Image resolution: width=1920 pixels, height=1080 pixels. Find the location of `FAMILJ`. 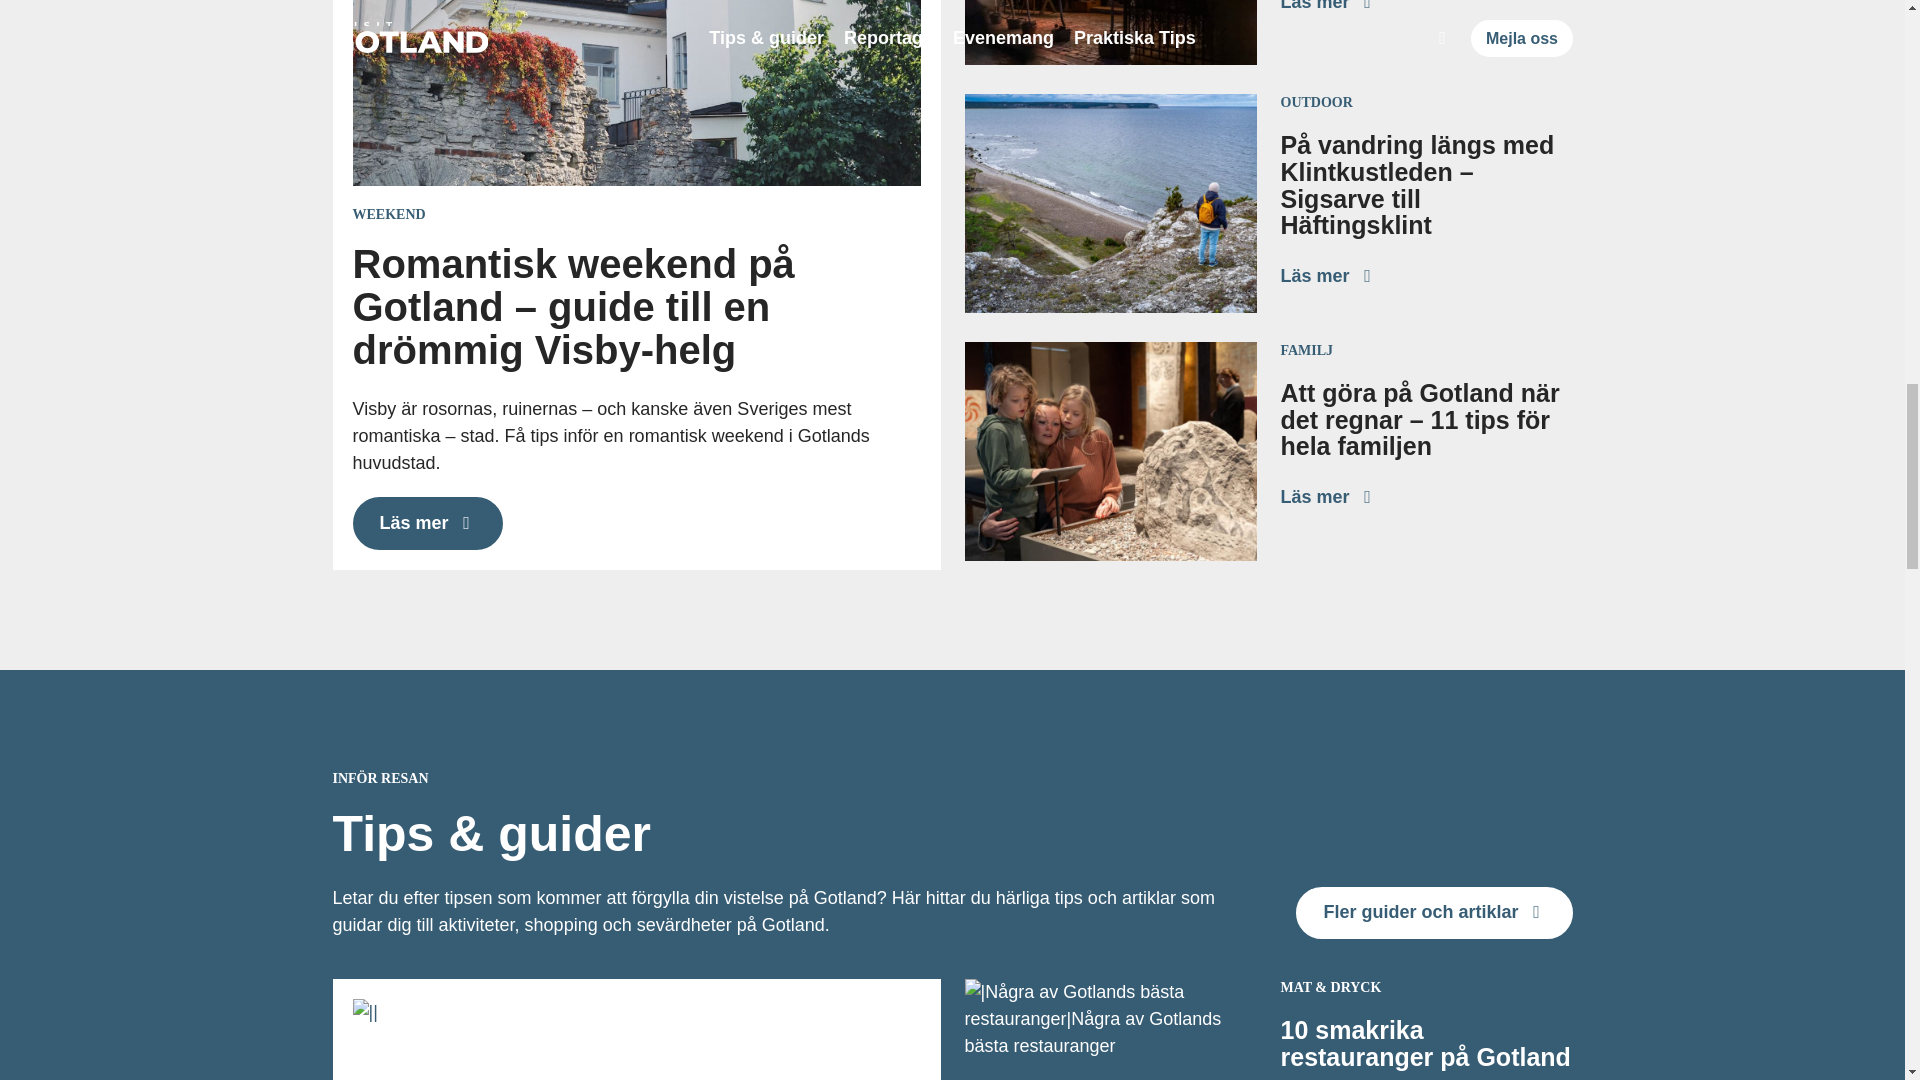

FAMILJ is located at coordinates (1306, 350).